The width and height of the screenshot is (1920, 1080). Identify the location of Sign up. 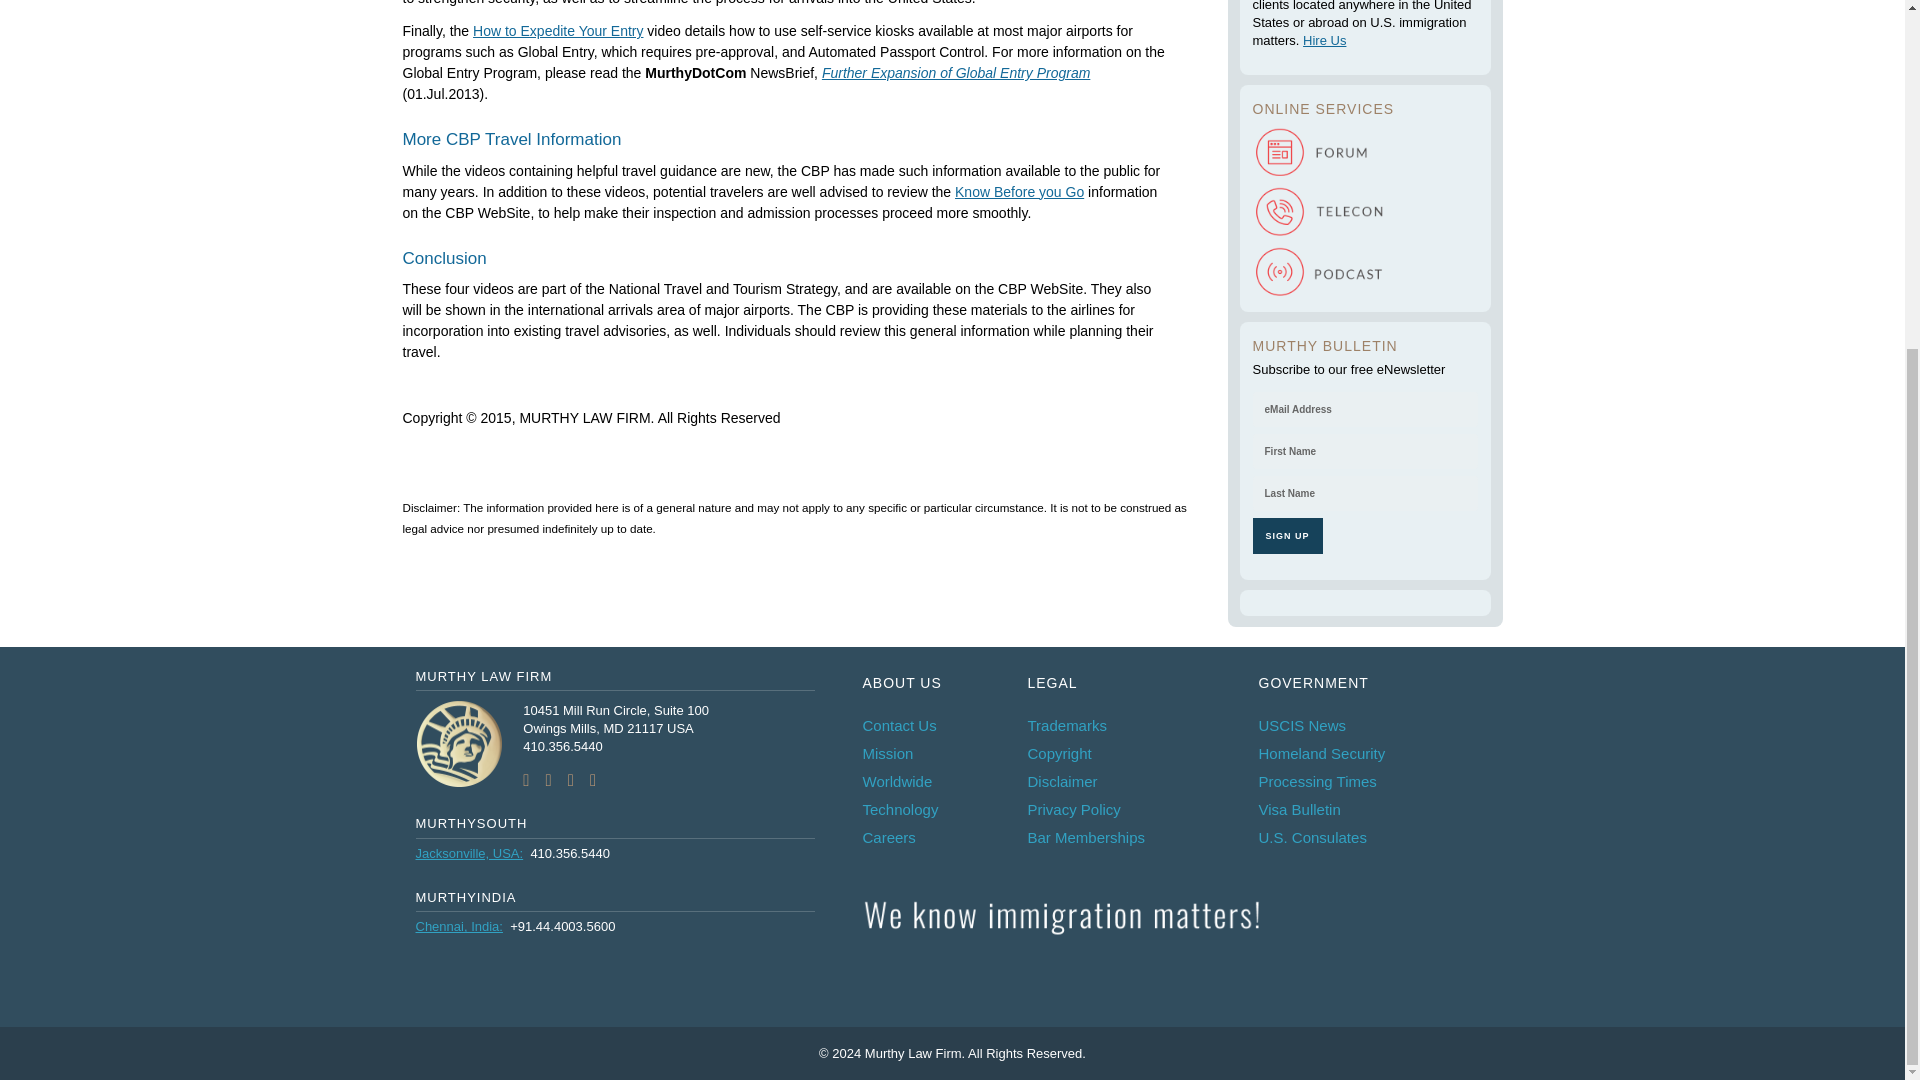
(1286, 536).